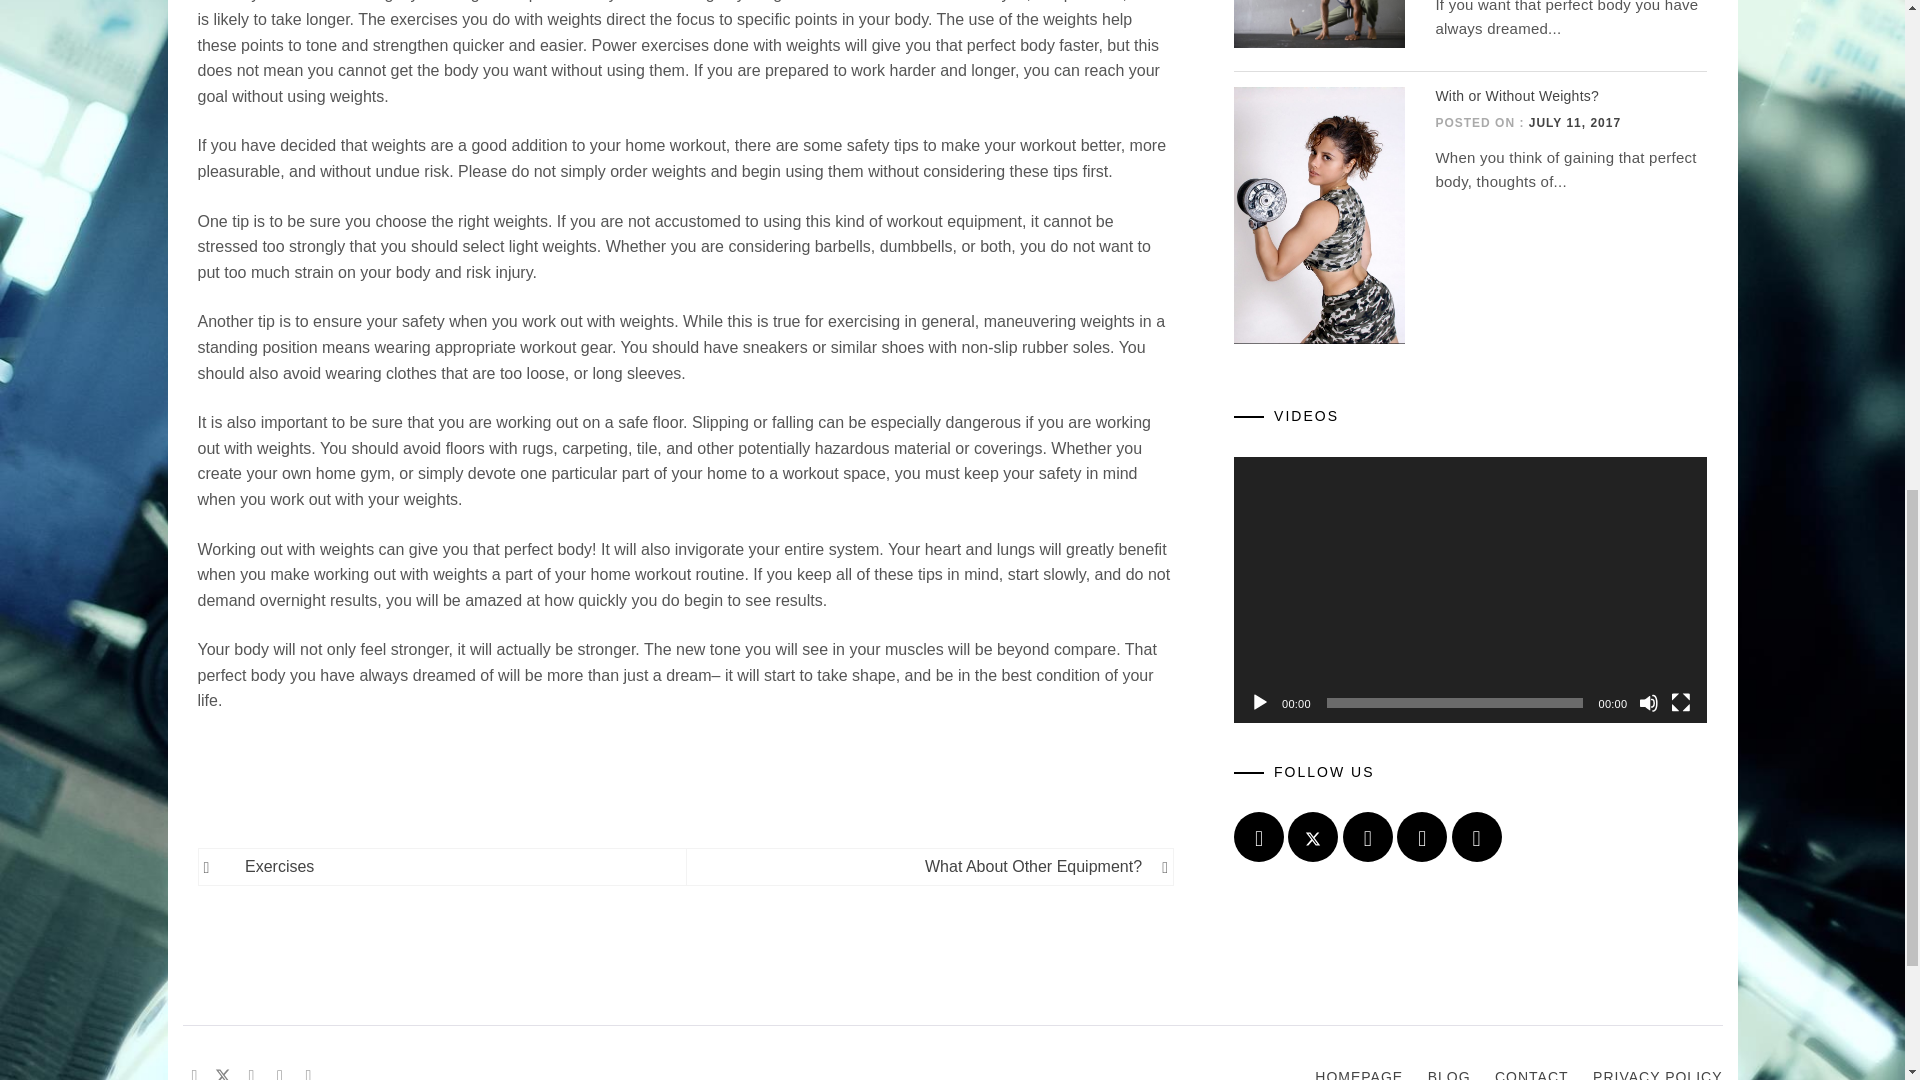 This screenshot has width=1920, height=1080. What do you see at coordinates (1574, 122) in the screenshot?
I see `JULY 11, 2017` at bounding box center [1574, 122].